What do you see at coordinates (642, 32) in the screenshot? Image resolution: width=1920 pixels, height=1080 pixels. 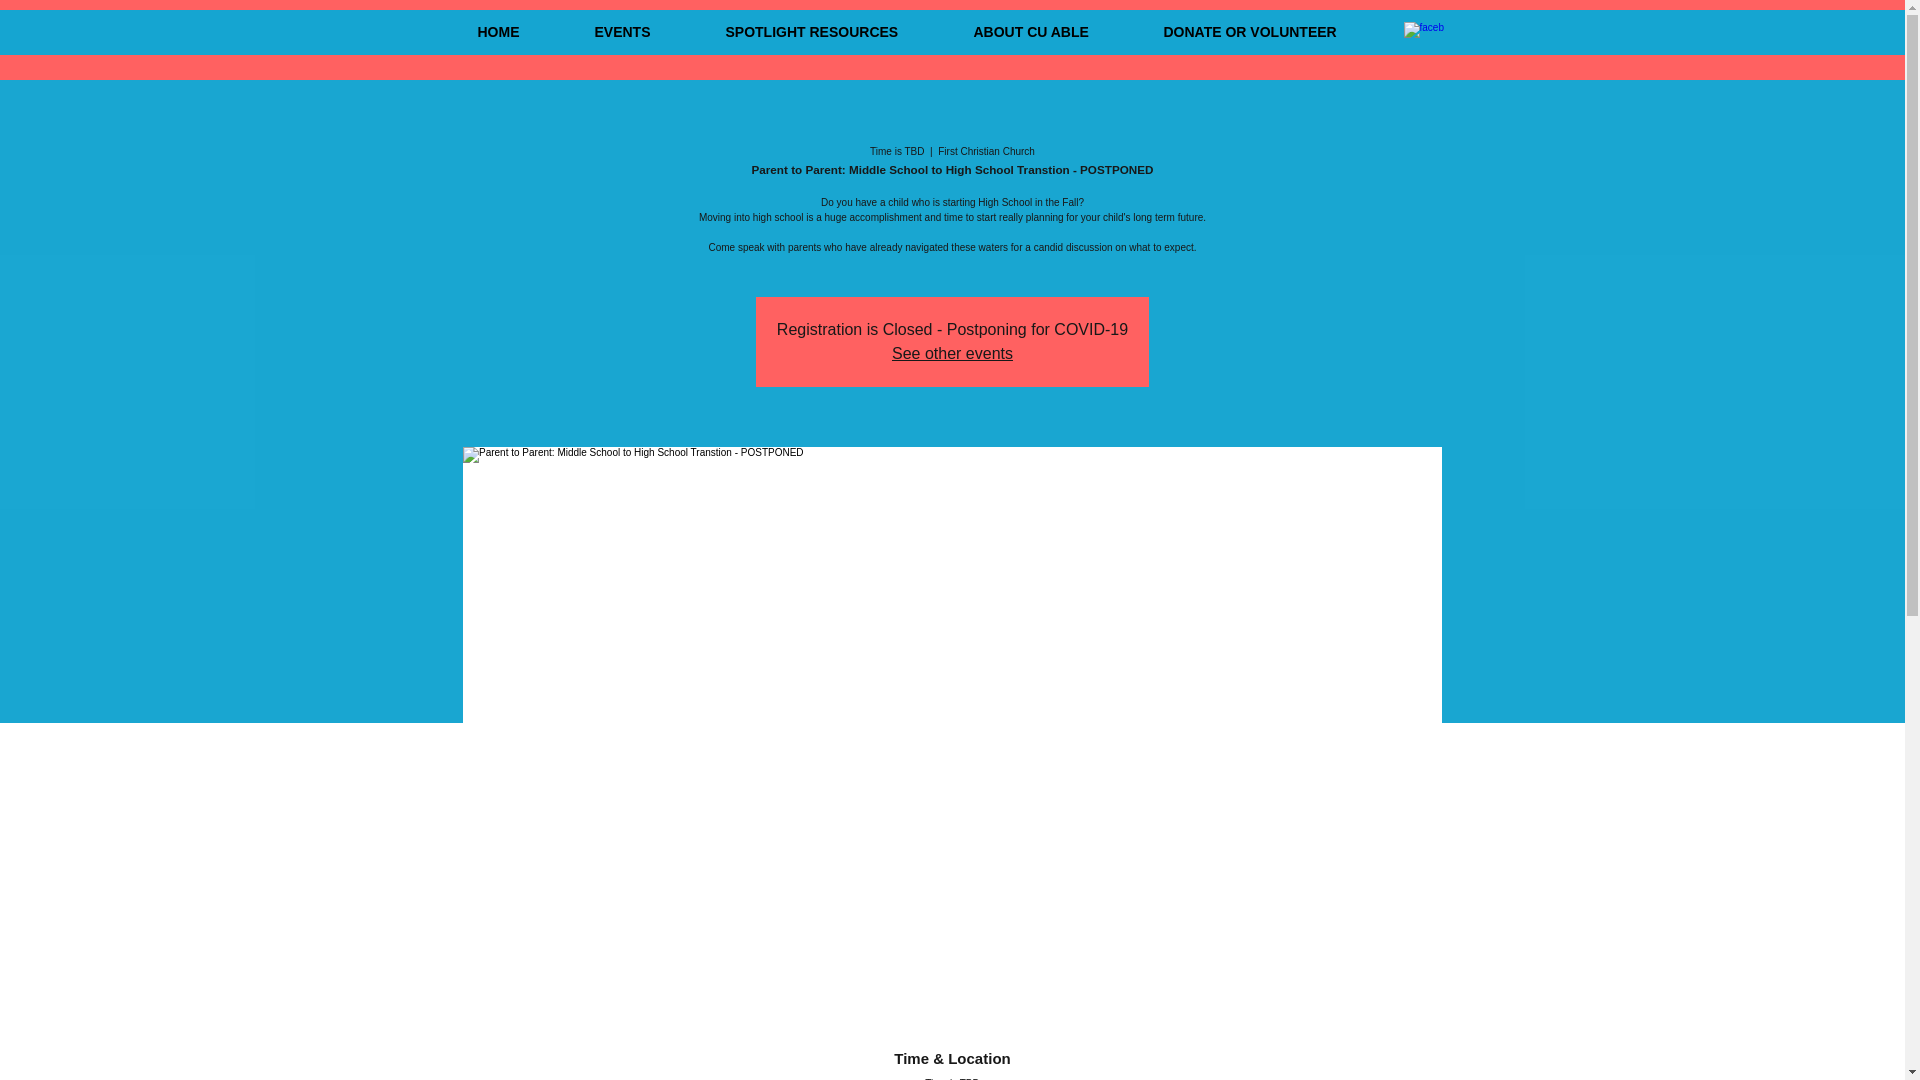 I see `EVENTS` at bounding box center [642, 32].